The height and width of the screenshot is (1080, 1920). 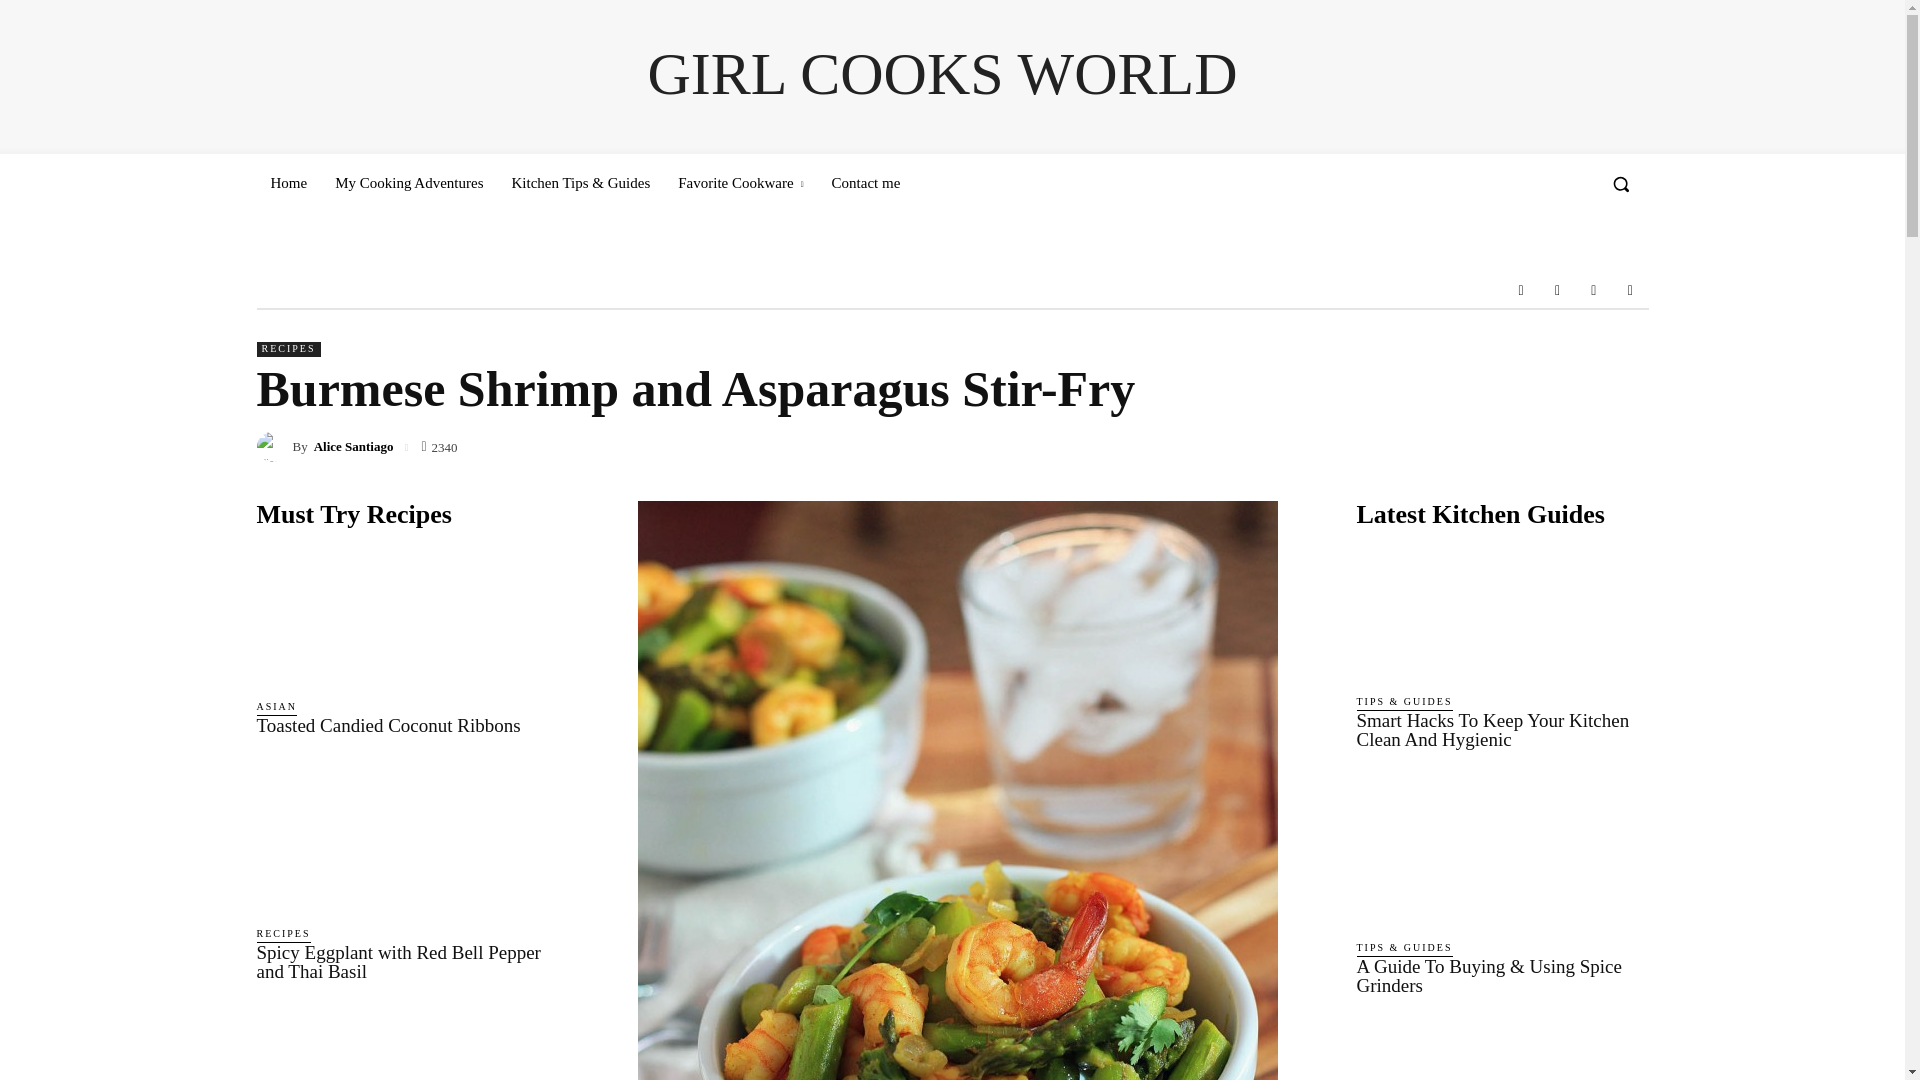 I want to click on Home, so click(x=288, y=182).